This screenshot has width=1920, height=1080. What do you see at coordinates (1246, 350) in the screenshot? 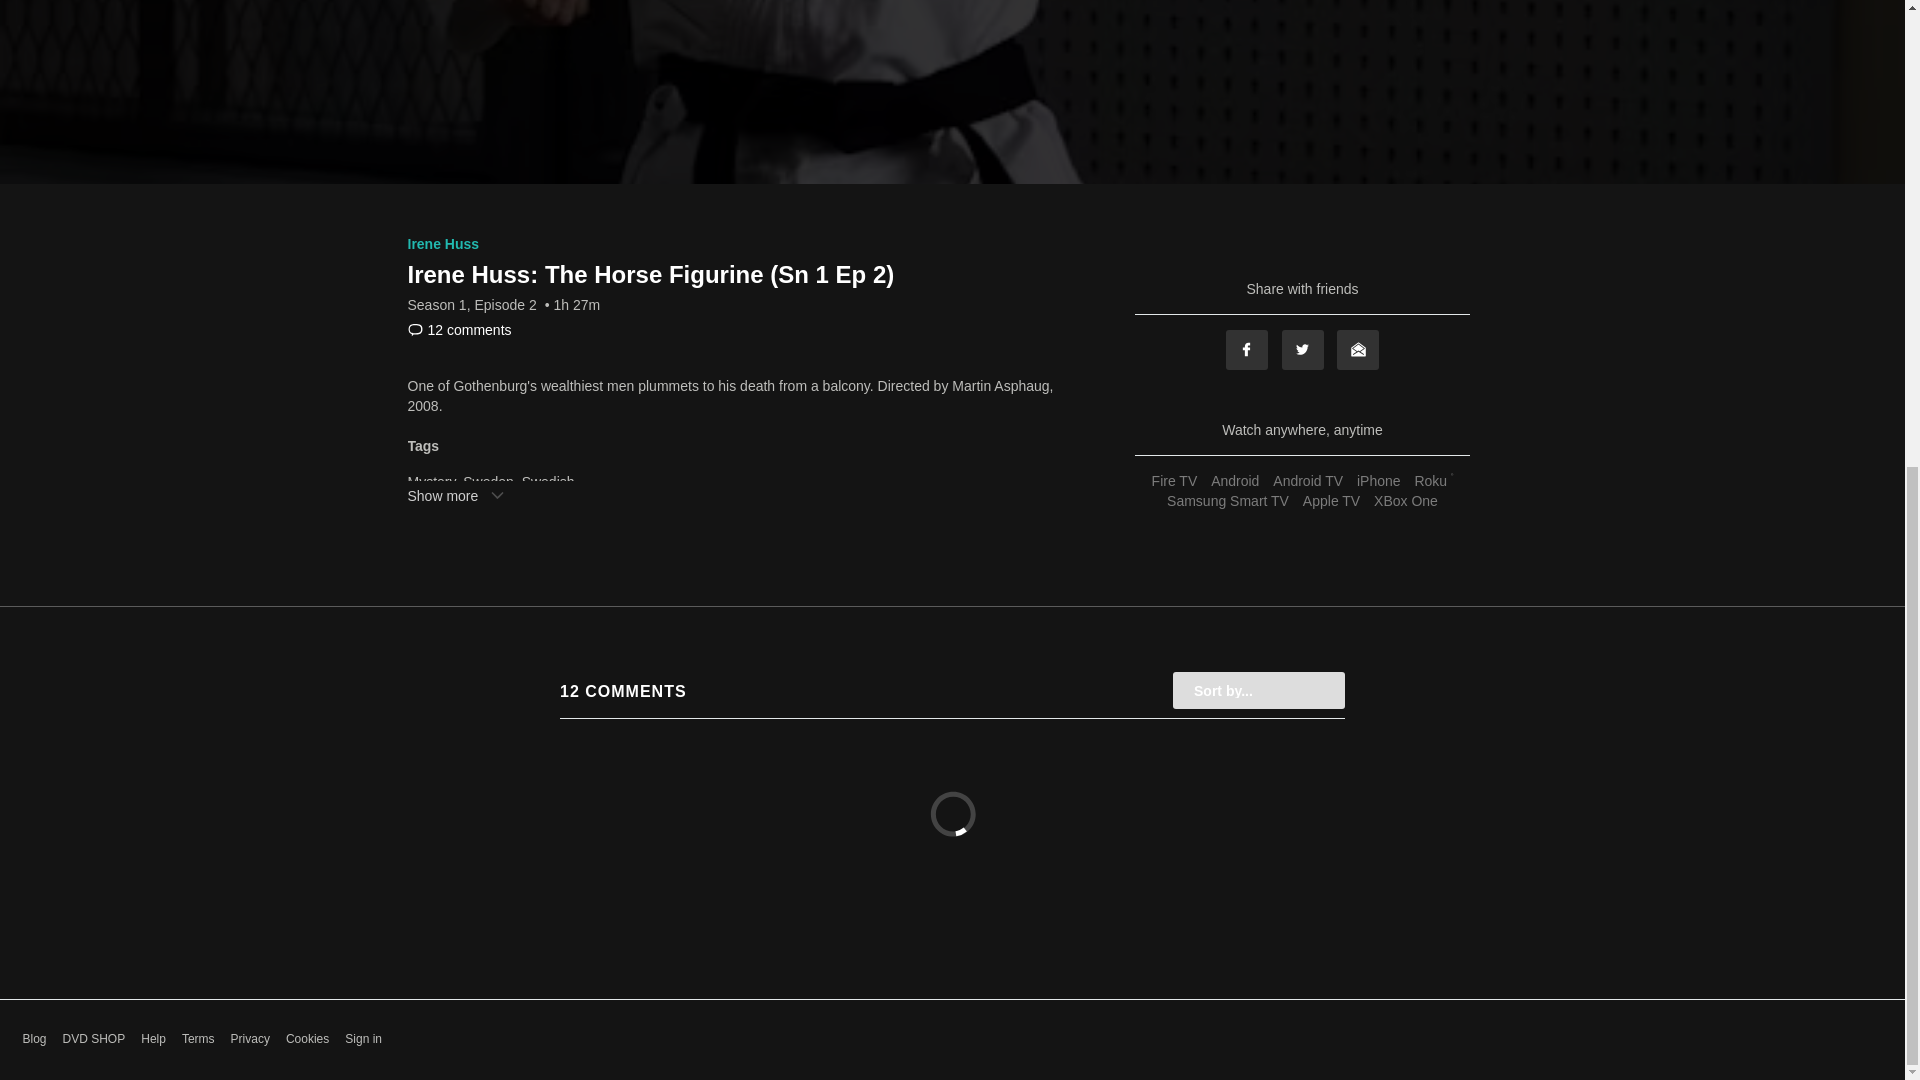
I see `Facebook` at bounding box center [1246, 350].